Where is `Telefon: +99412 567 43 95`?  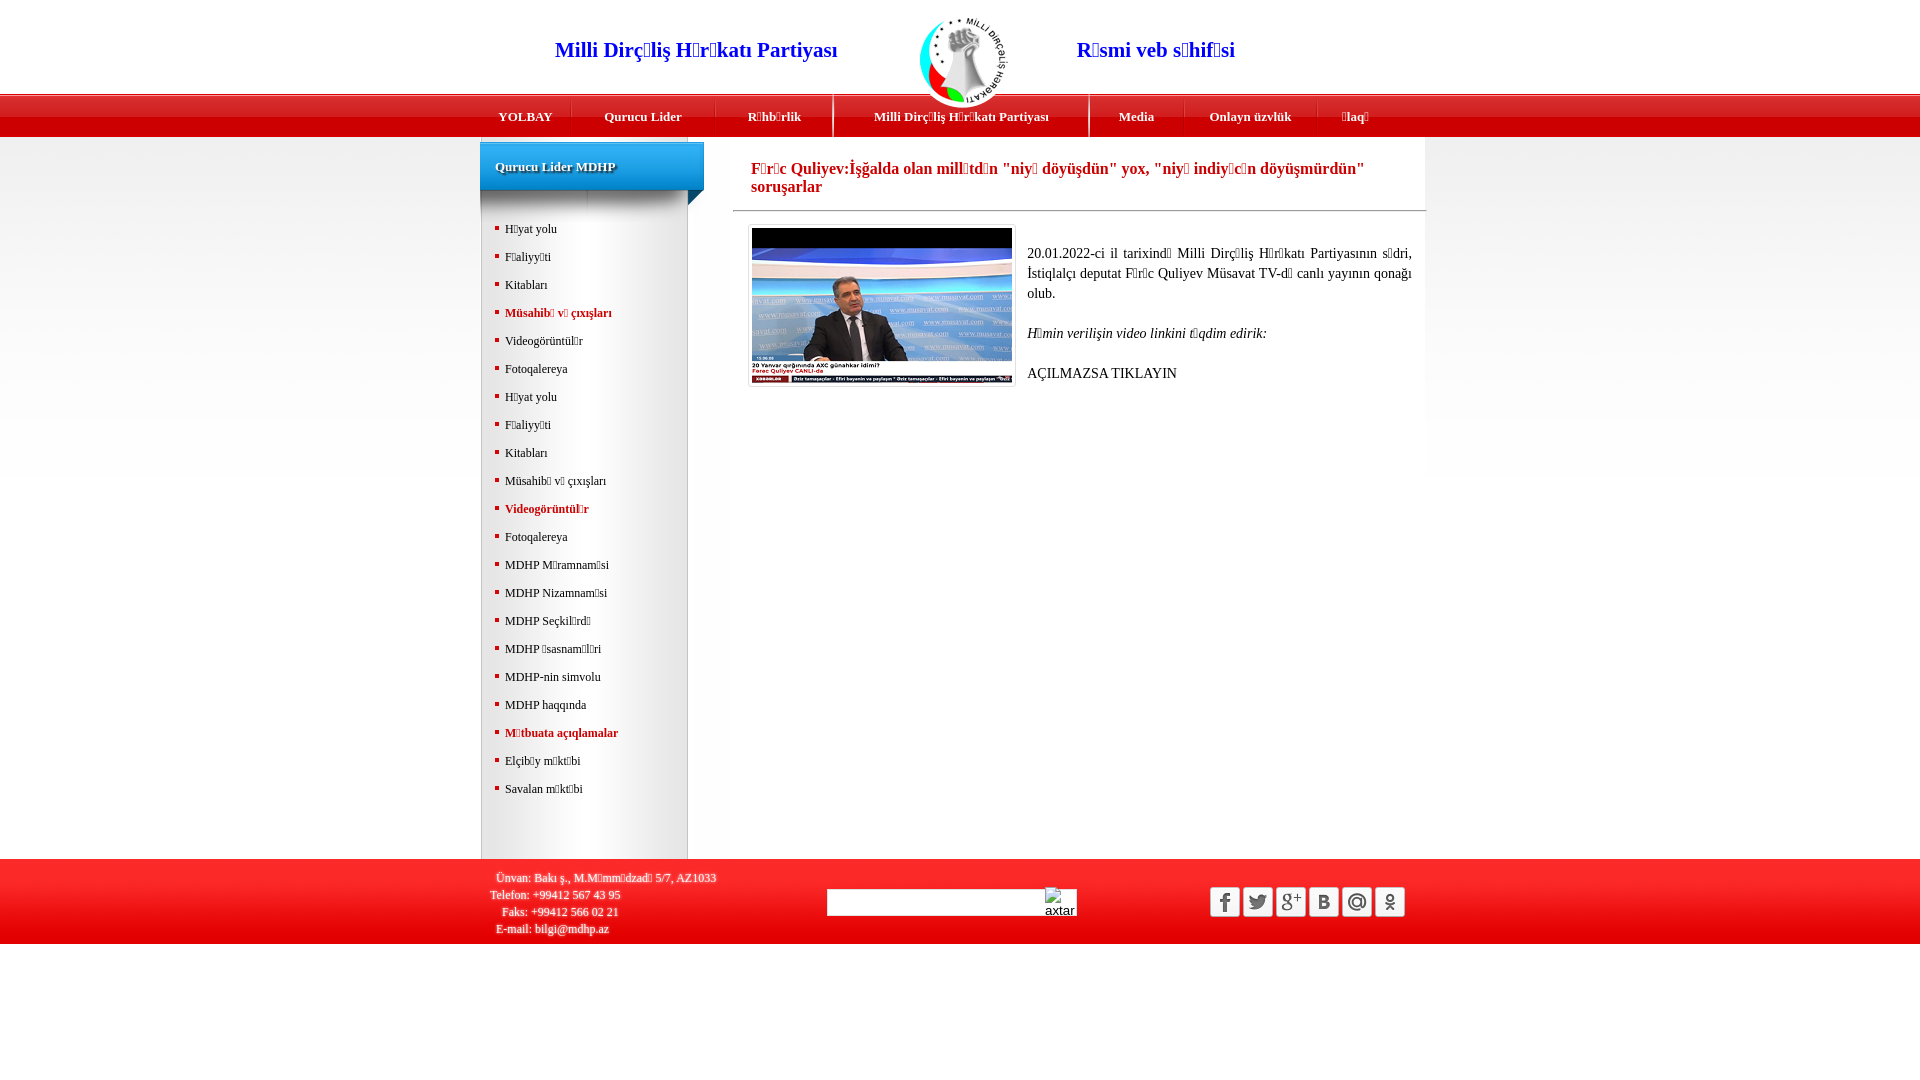
Telefon: +99412 567 43 95 is located at coordinates (640, 894).